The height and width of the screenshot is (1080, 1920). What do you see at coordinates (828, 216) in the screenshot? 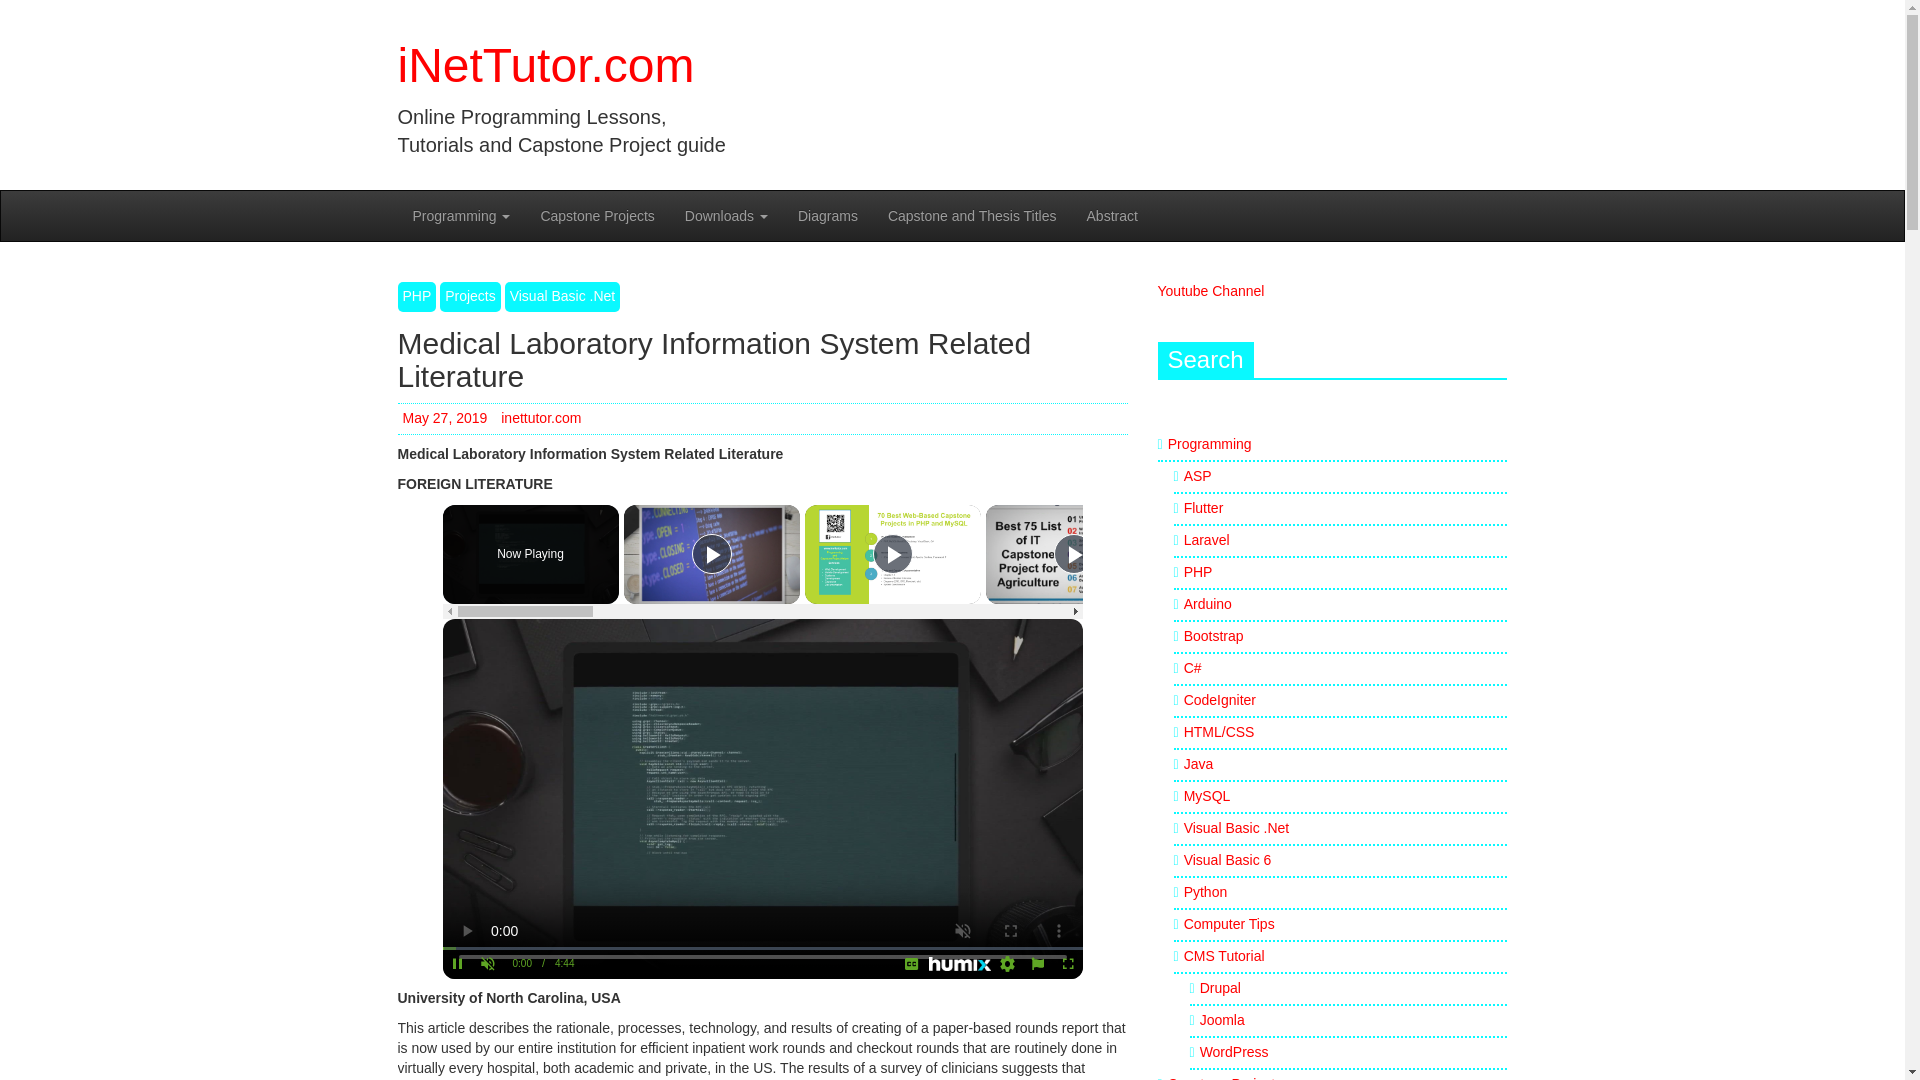
I see `Diagrams` at bounding box center [828, 216].